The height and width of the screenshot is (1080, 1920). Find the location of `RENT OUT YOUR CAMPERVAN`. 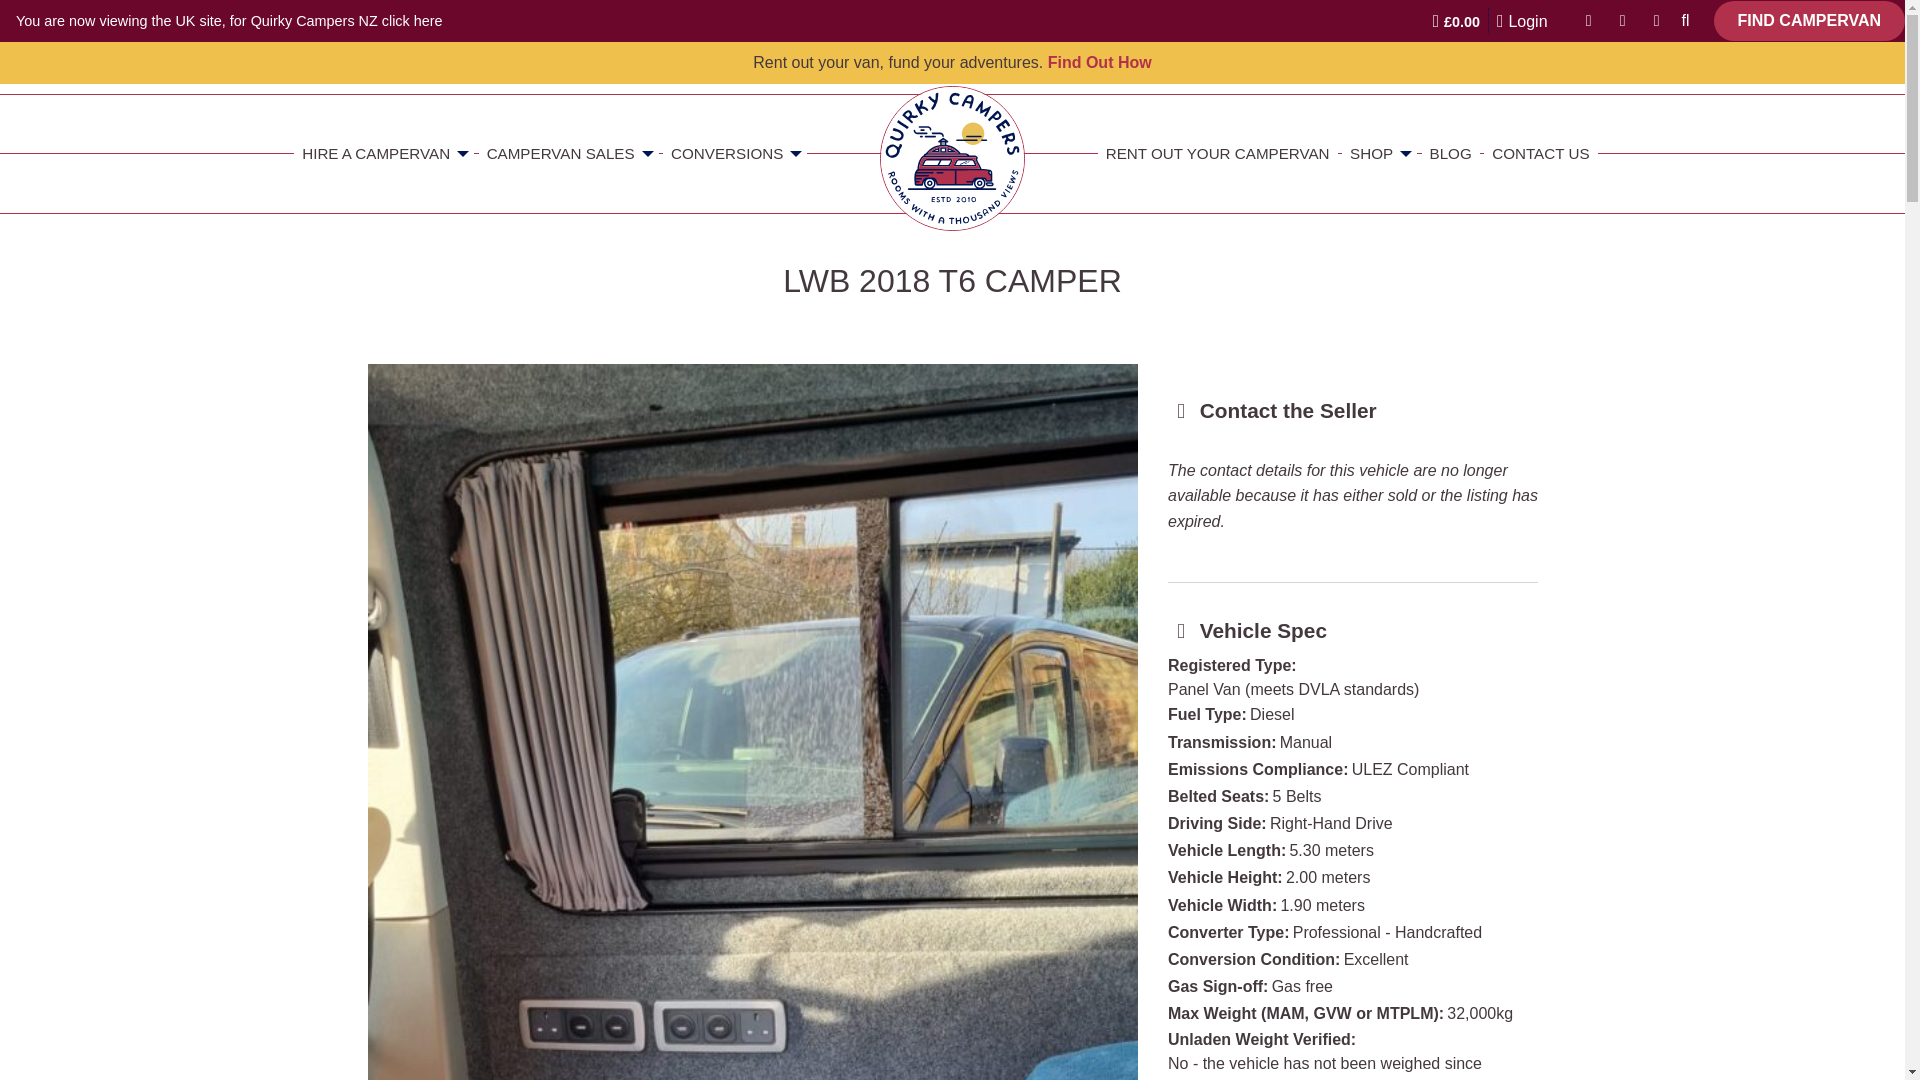

RENT OUT YOUR CAMPERVAN is located at coordinates (1218, 153).